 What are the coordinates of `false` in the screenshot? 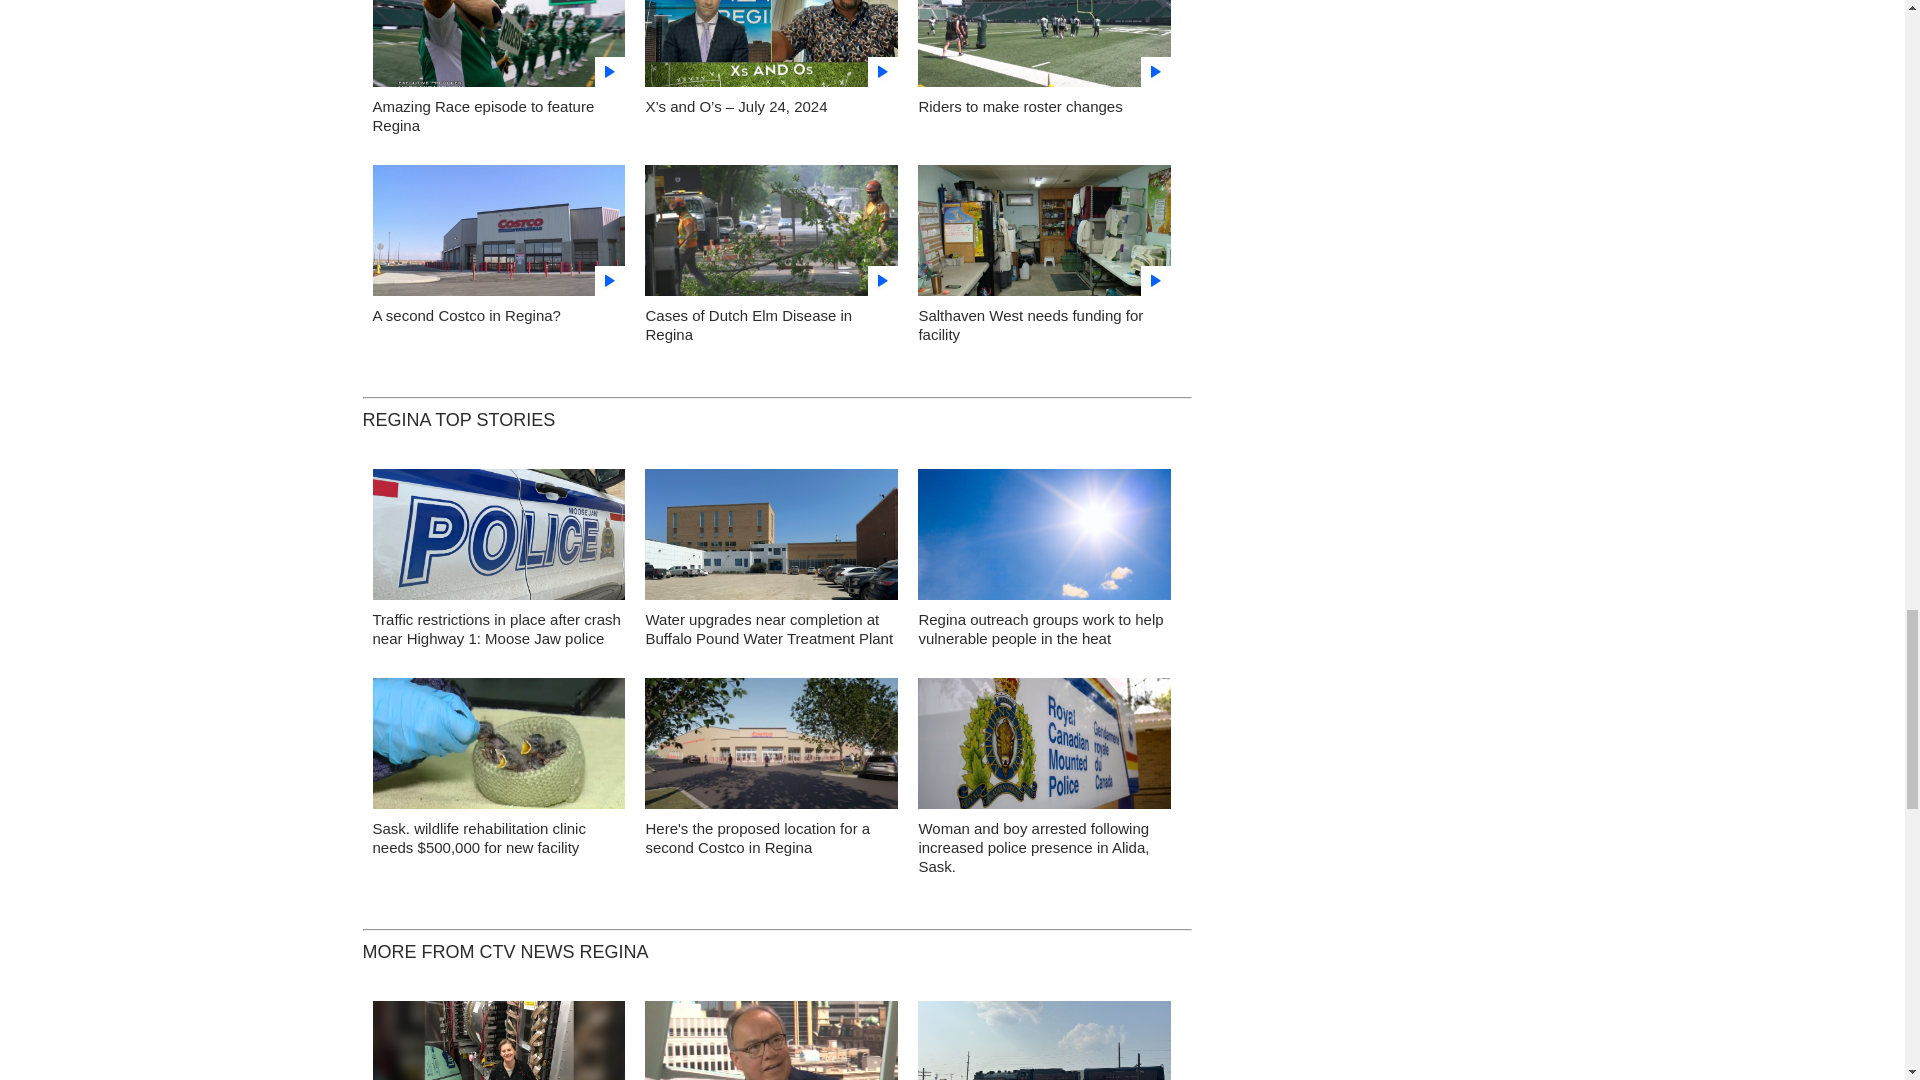 It's located at (1044, 230).